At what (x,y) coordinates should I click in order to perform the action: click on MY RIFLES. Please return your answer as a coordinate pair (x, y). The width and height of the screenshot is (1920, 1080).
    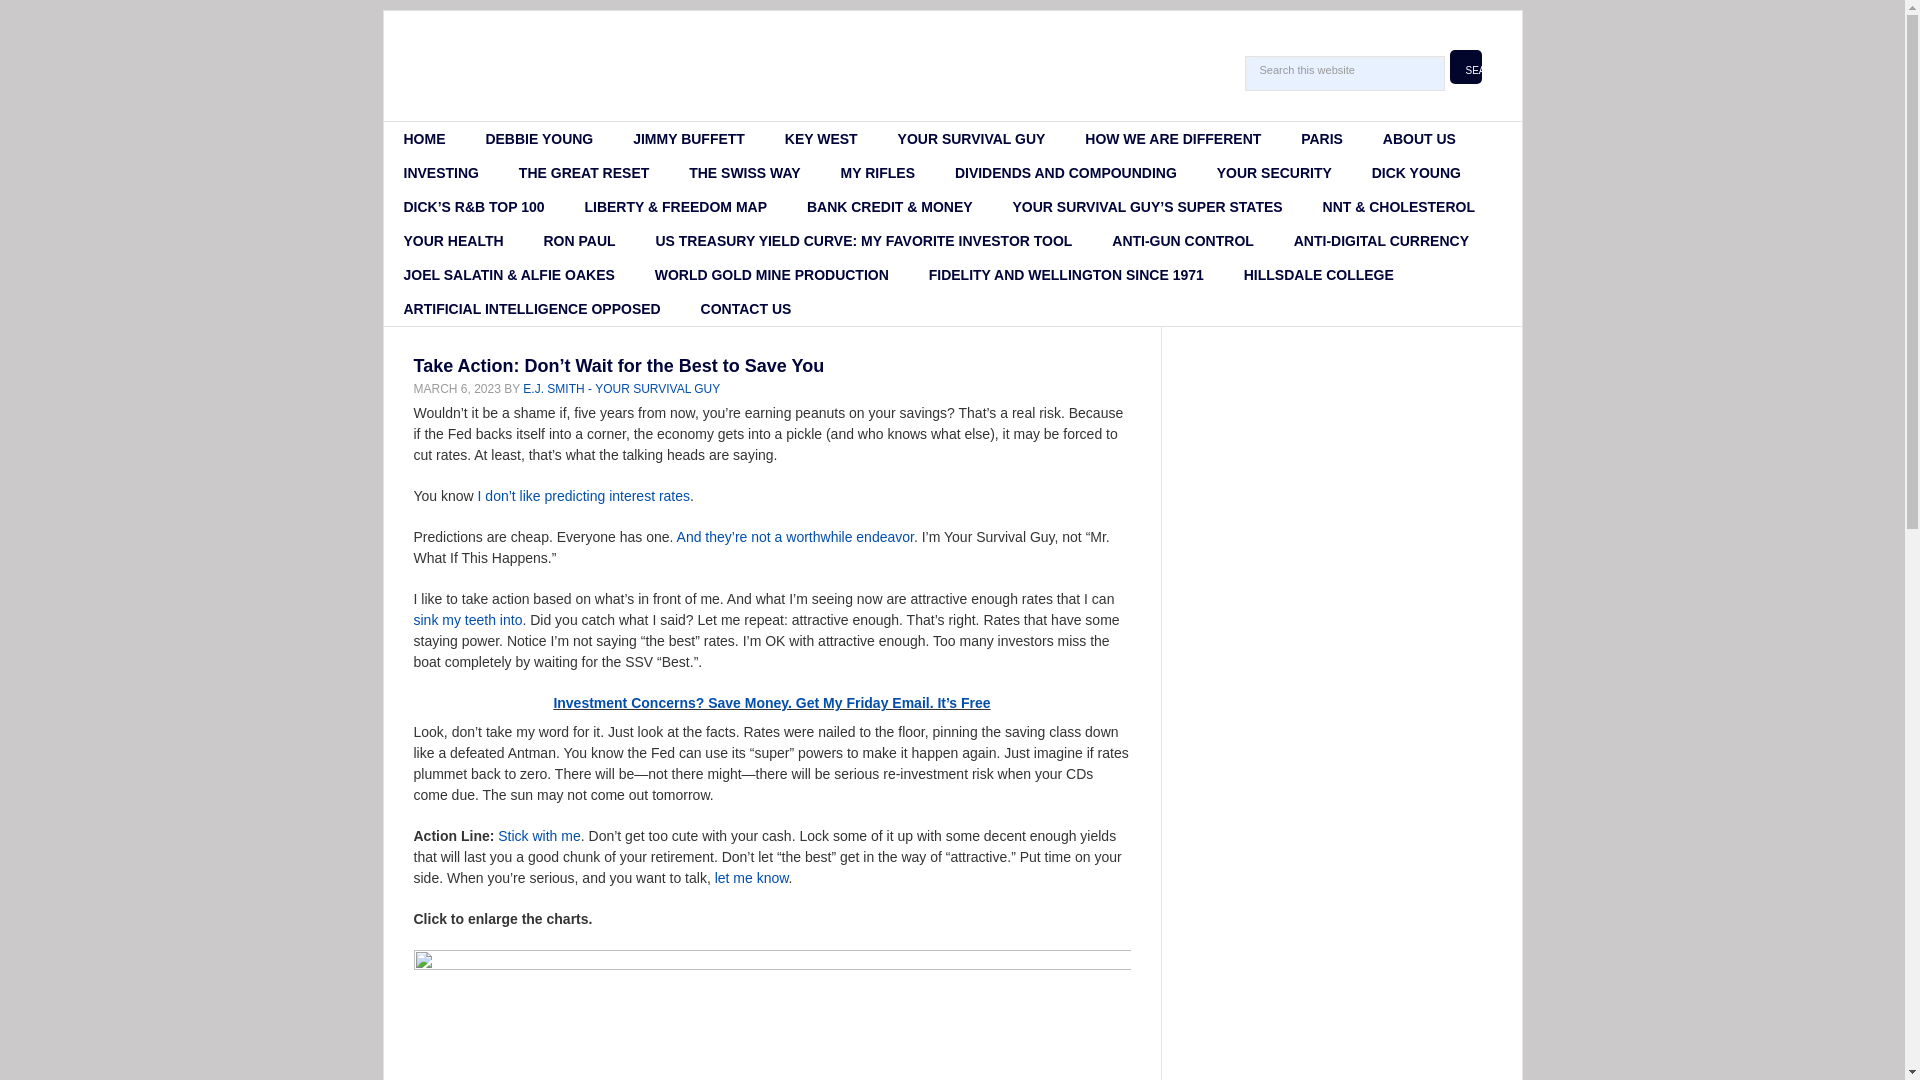
    Looking at the image, I should click on (878, 172).